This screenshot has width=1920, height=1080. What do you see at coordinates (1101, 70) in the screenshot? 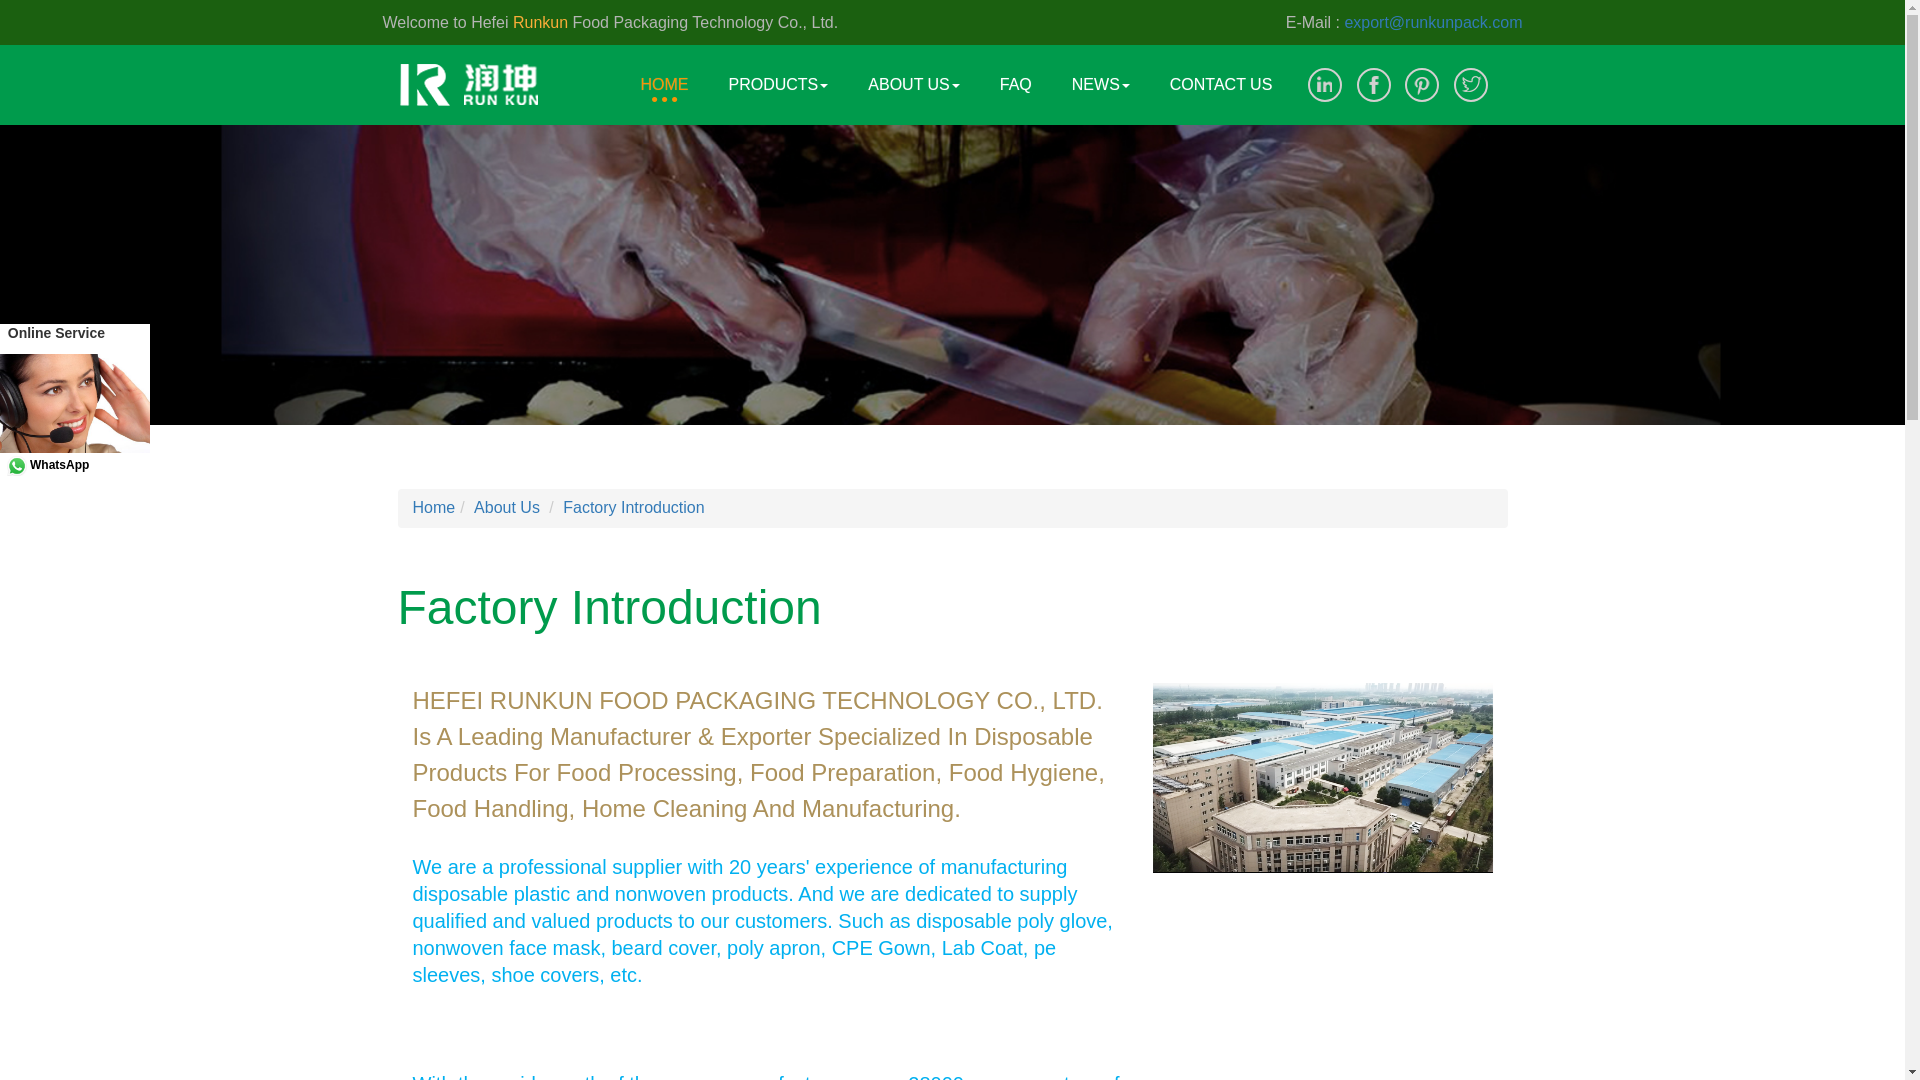
I see `NEWS` at bounding box center [1101, 70].